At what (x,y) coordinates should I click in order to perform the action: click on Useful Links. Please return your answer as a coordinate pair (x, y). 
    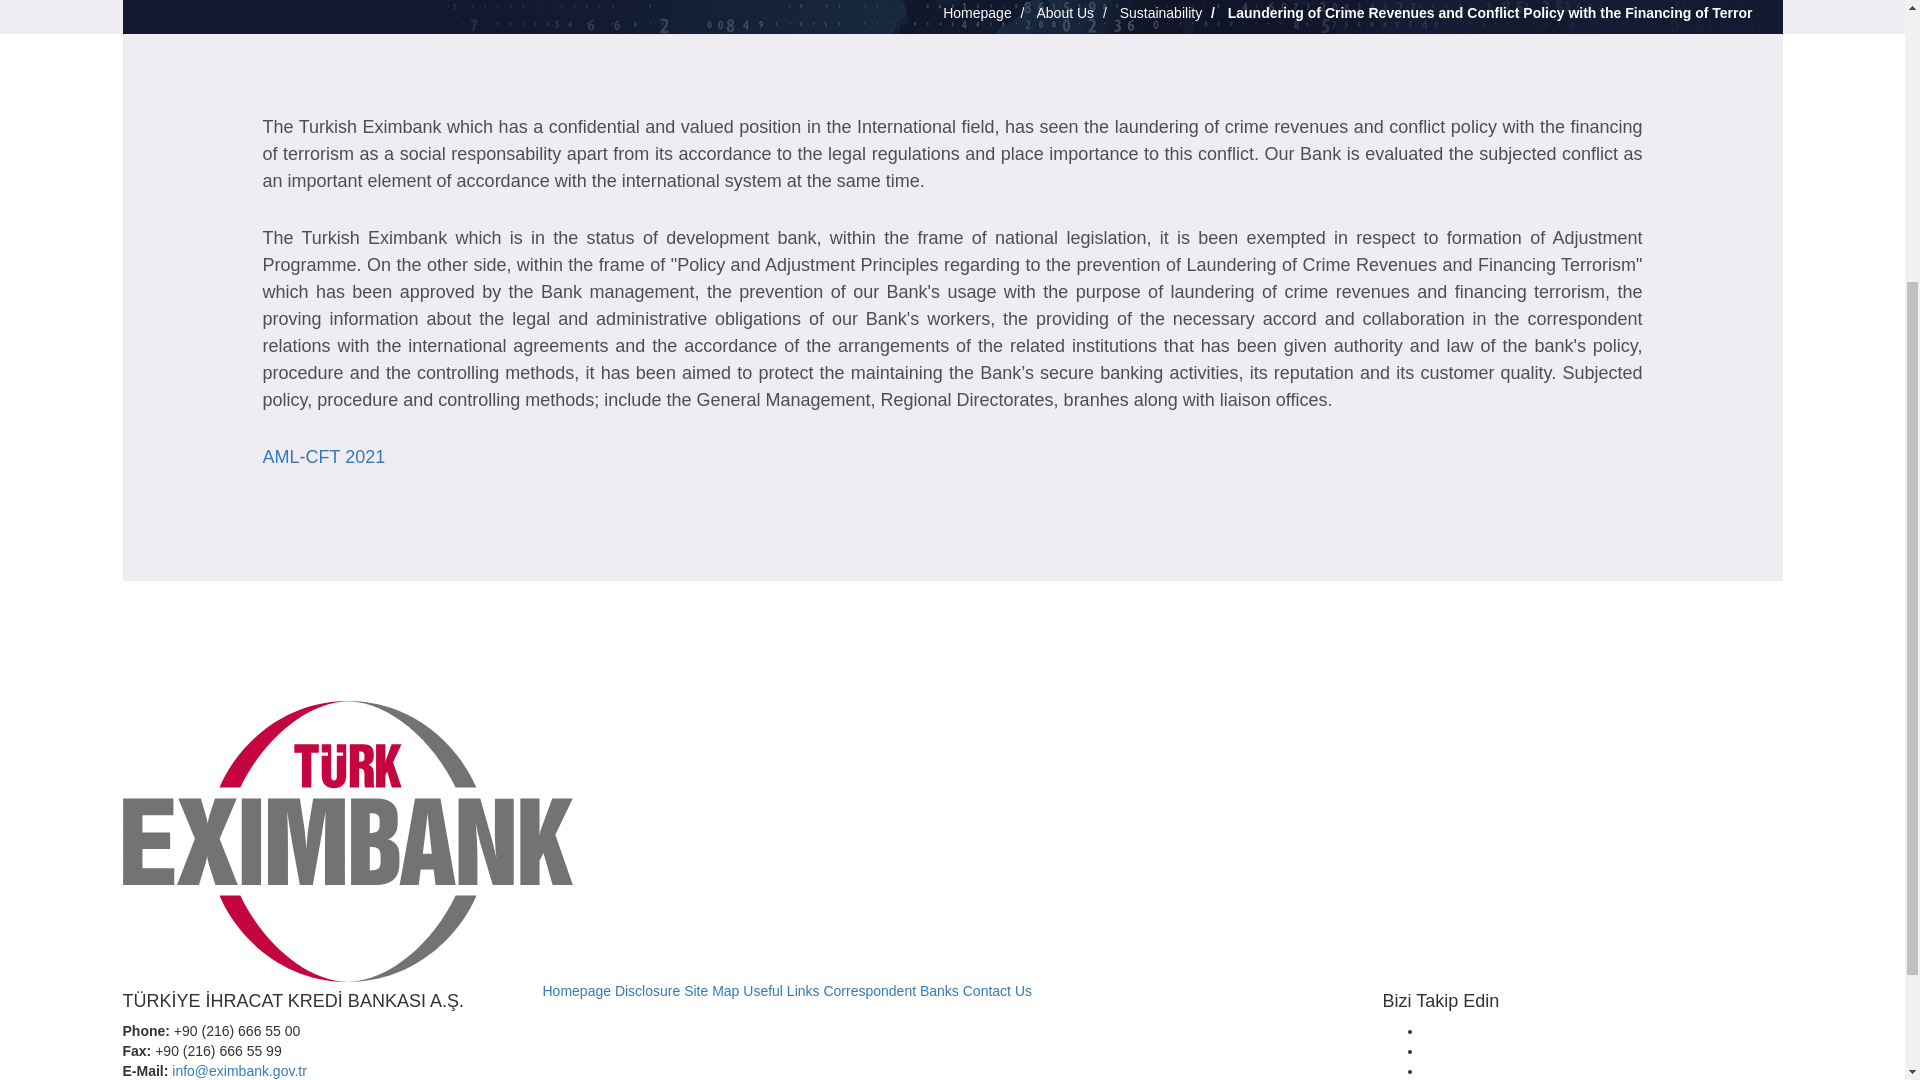
    Looking at the image, I should click on (781, 990).